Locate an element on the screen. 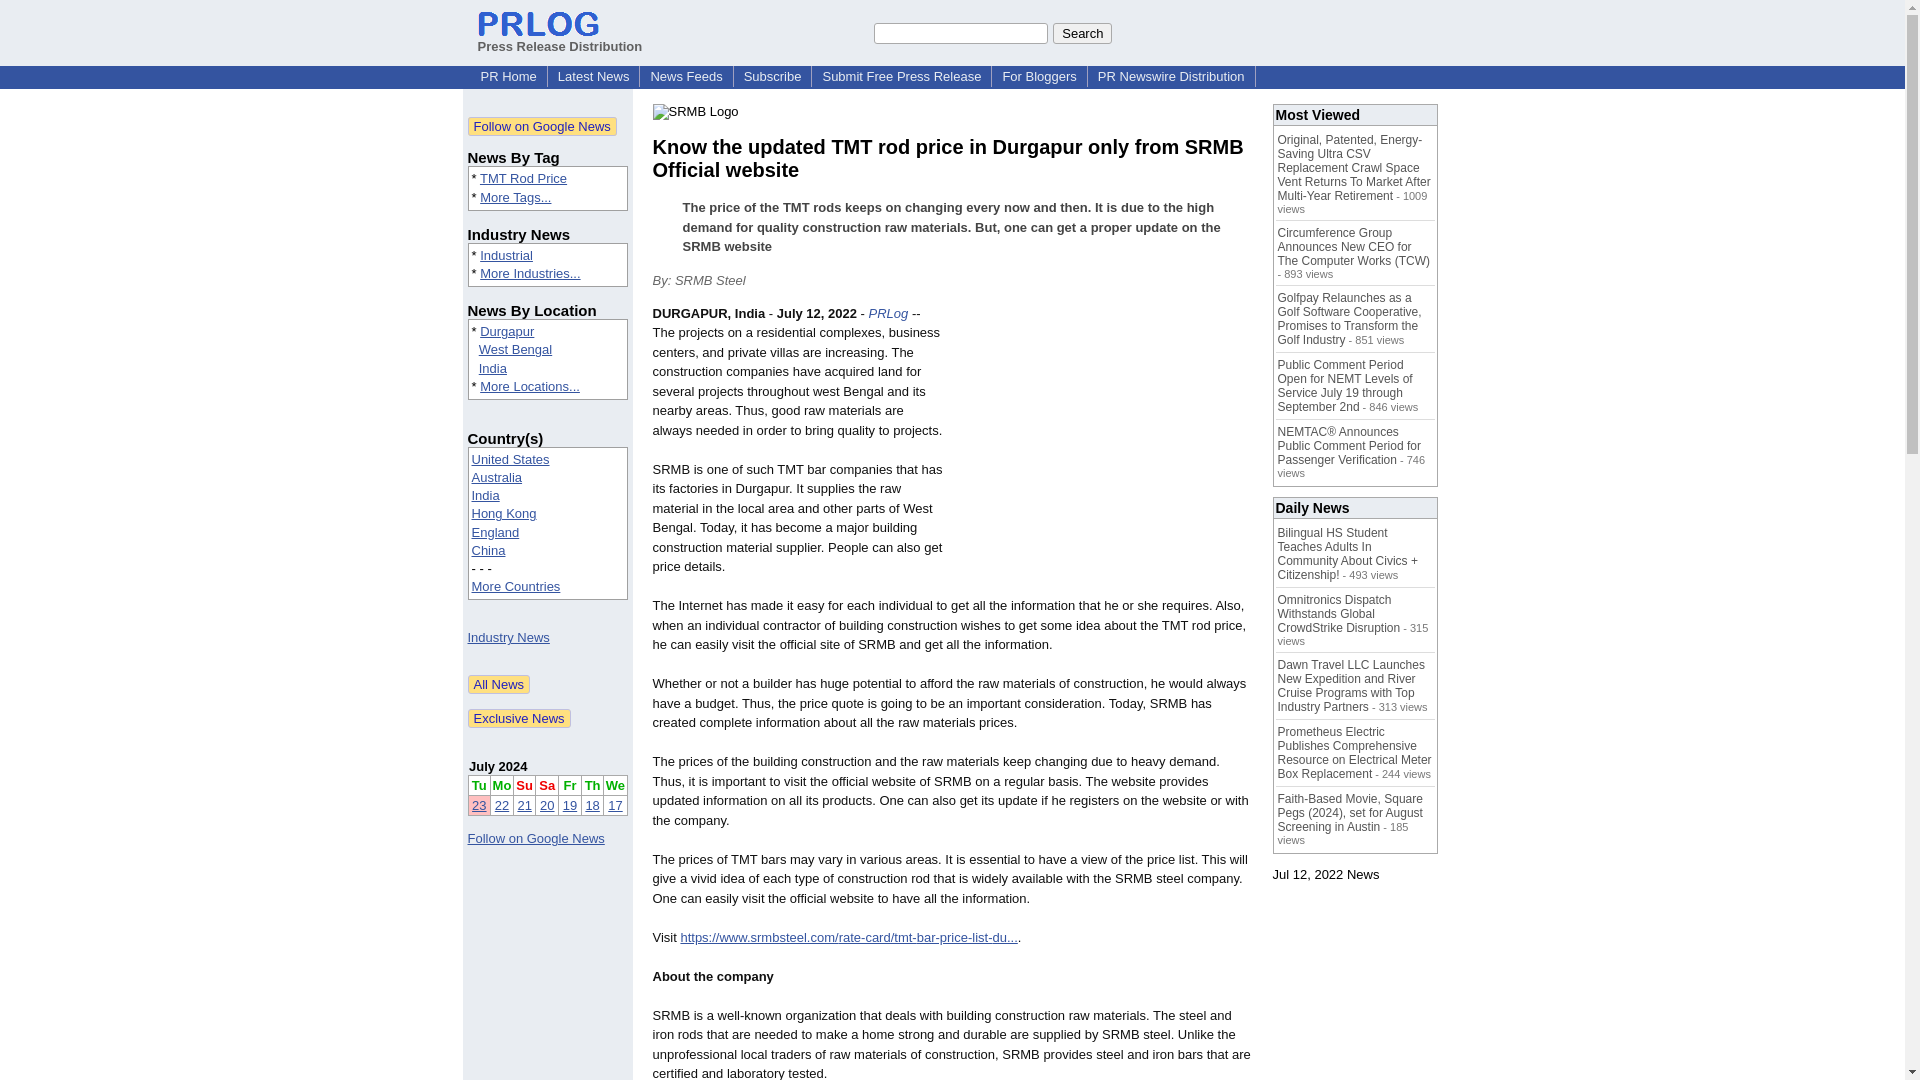  17 is located at coordinates (615, 806).